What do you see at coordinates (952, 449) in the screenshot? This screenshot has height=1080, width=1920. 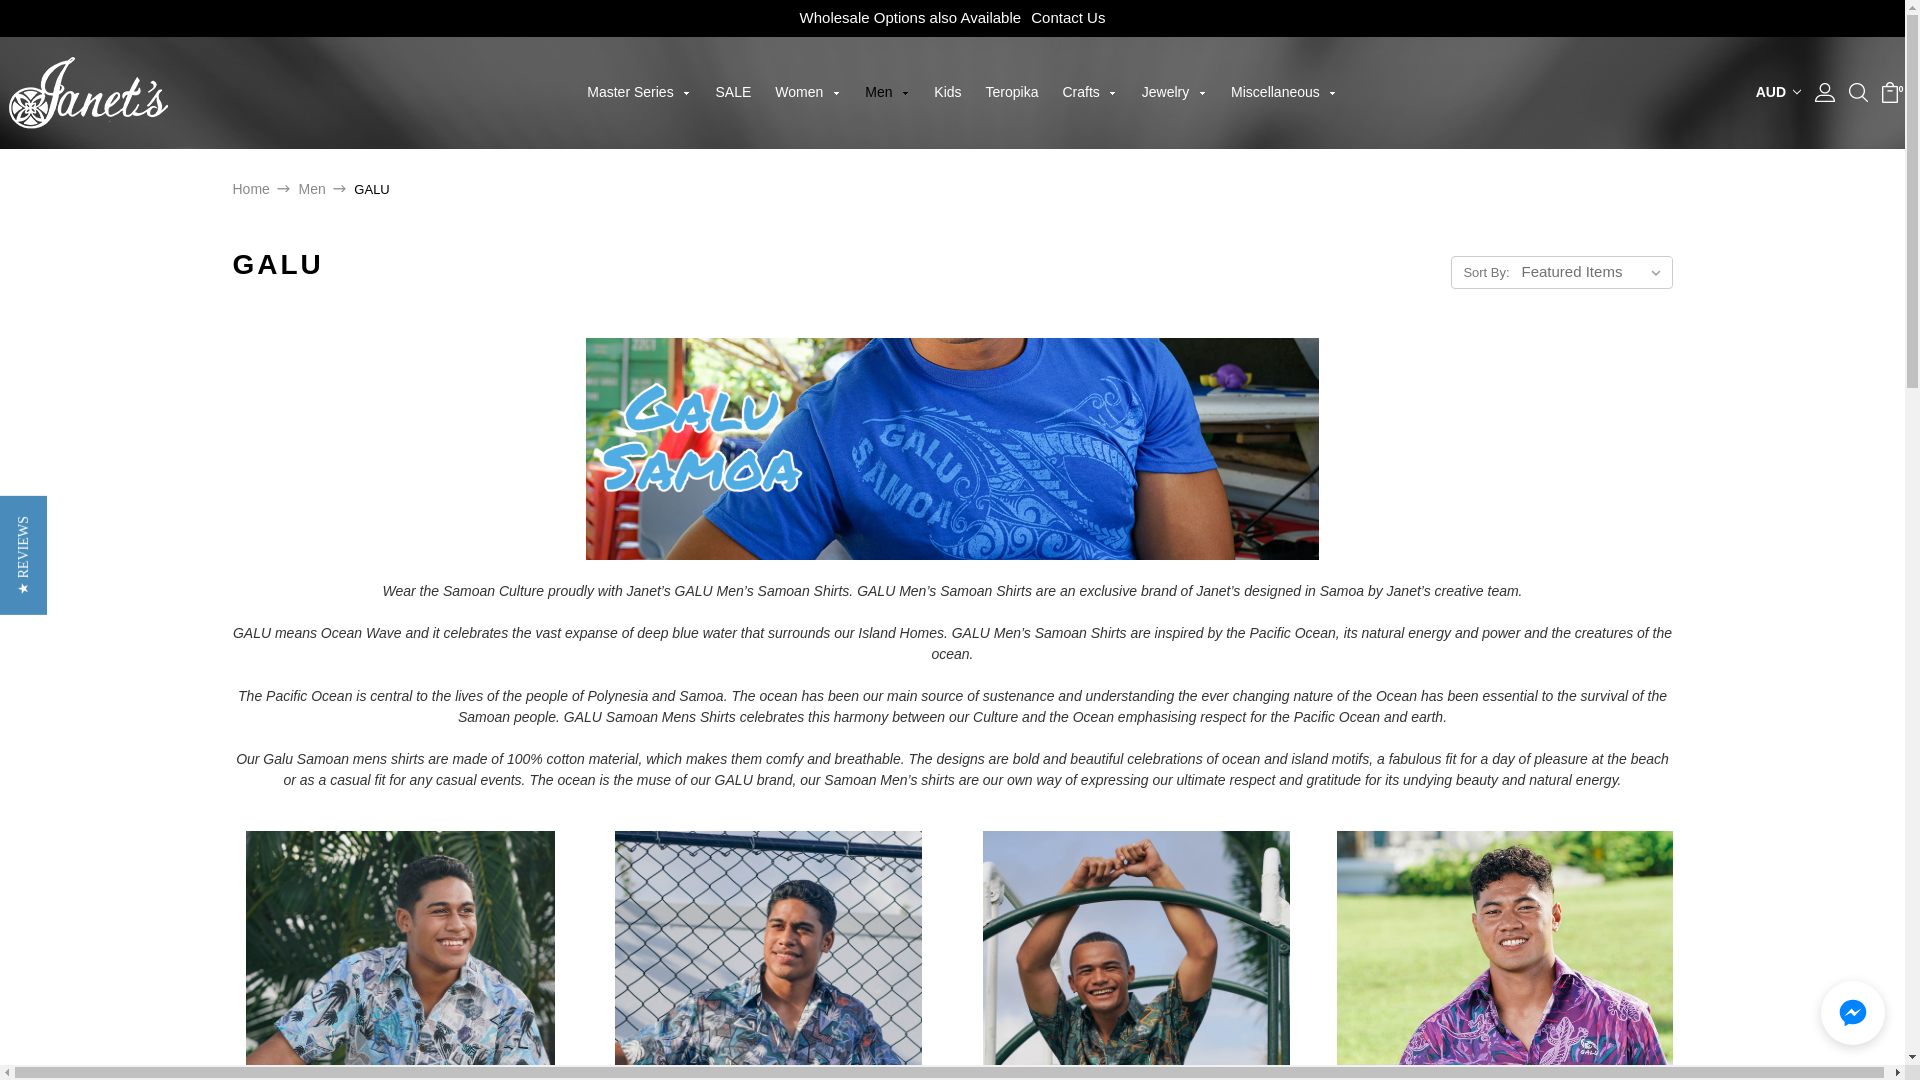 I see `website-catergory-banner-galu.png` at bounding box center [952, 449].